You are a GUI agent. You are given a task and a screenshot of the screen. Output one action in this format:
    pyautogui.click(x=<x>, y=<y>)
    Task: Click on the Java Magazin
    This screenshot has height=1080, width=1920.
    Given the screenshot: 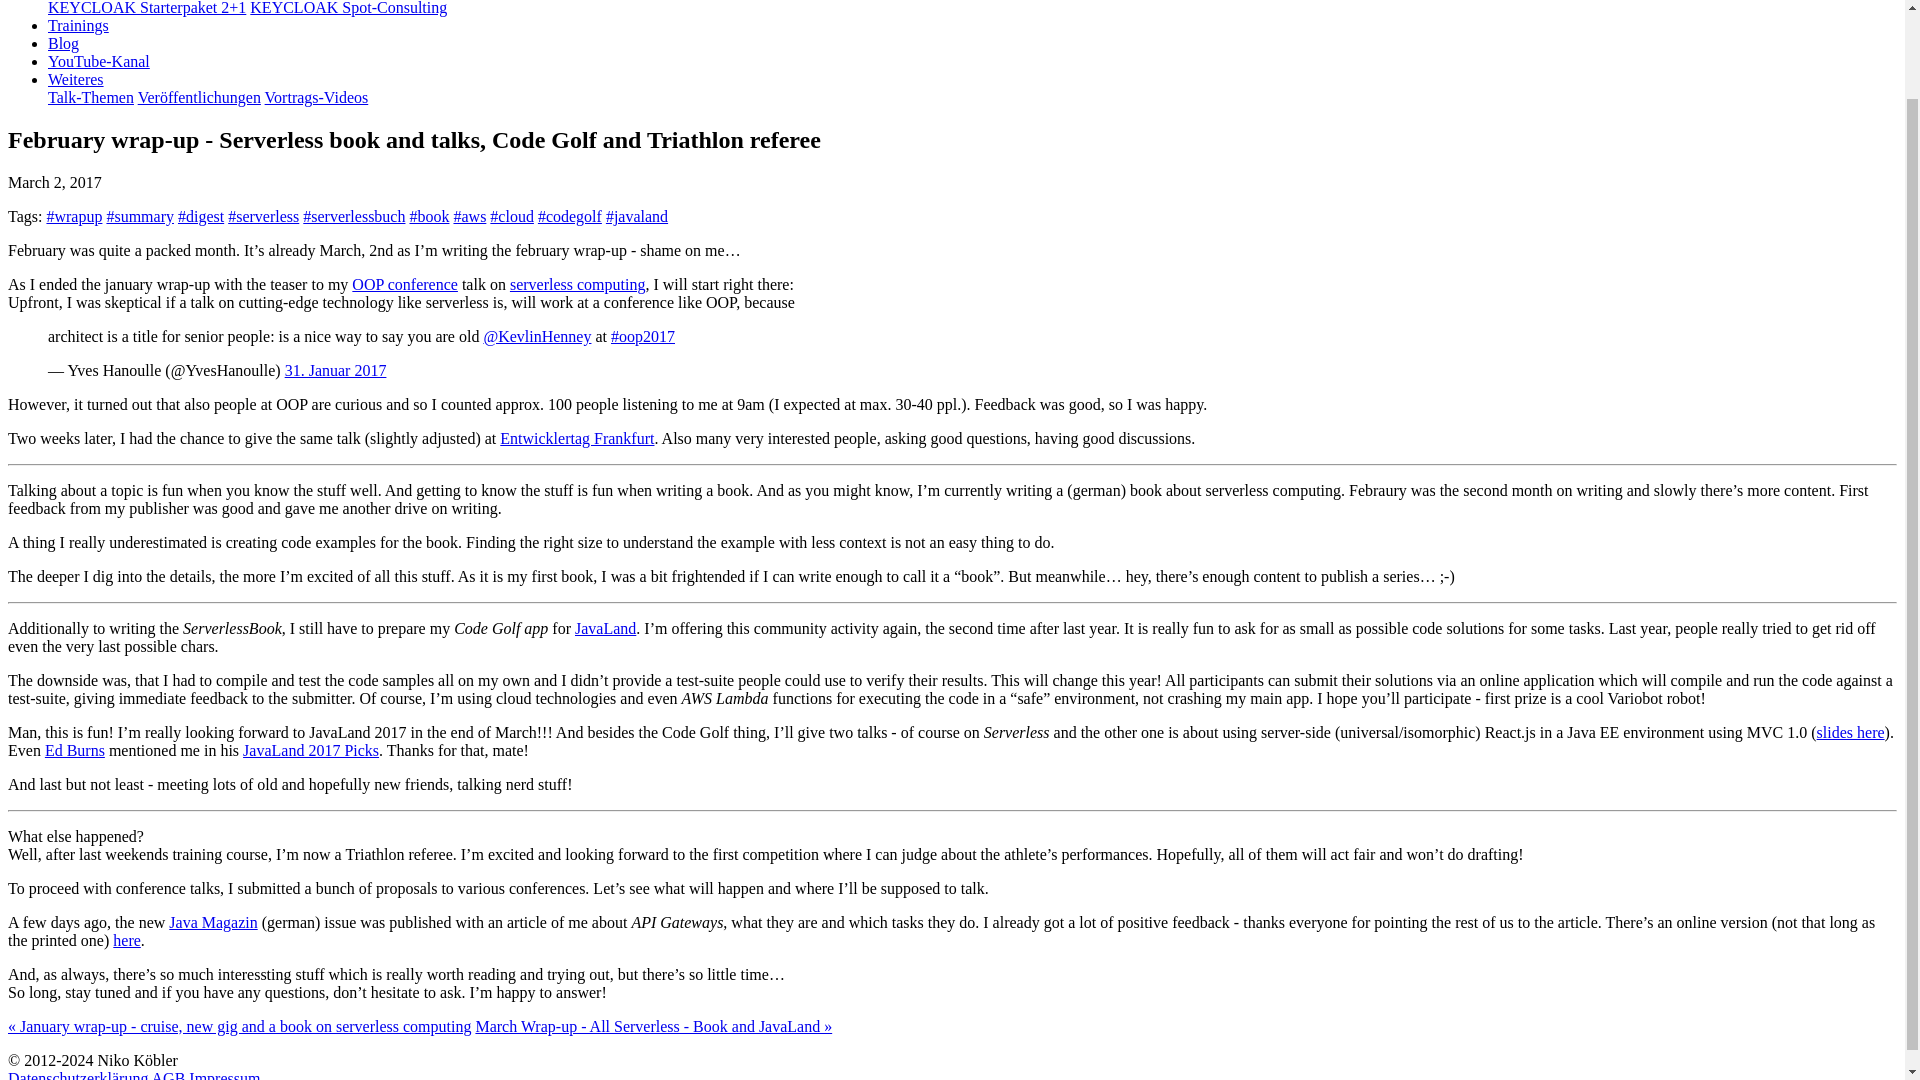 What is the action you would take?
    pyautogui.click(x=212, y=922)
    